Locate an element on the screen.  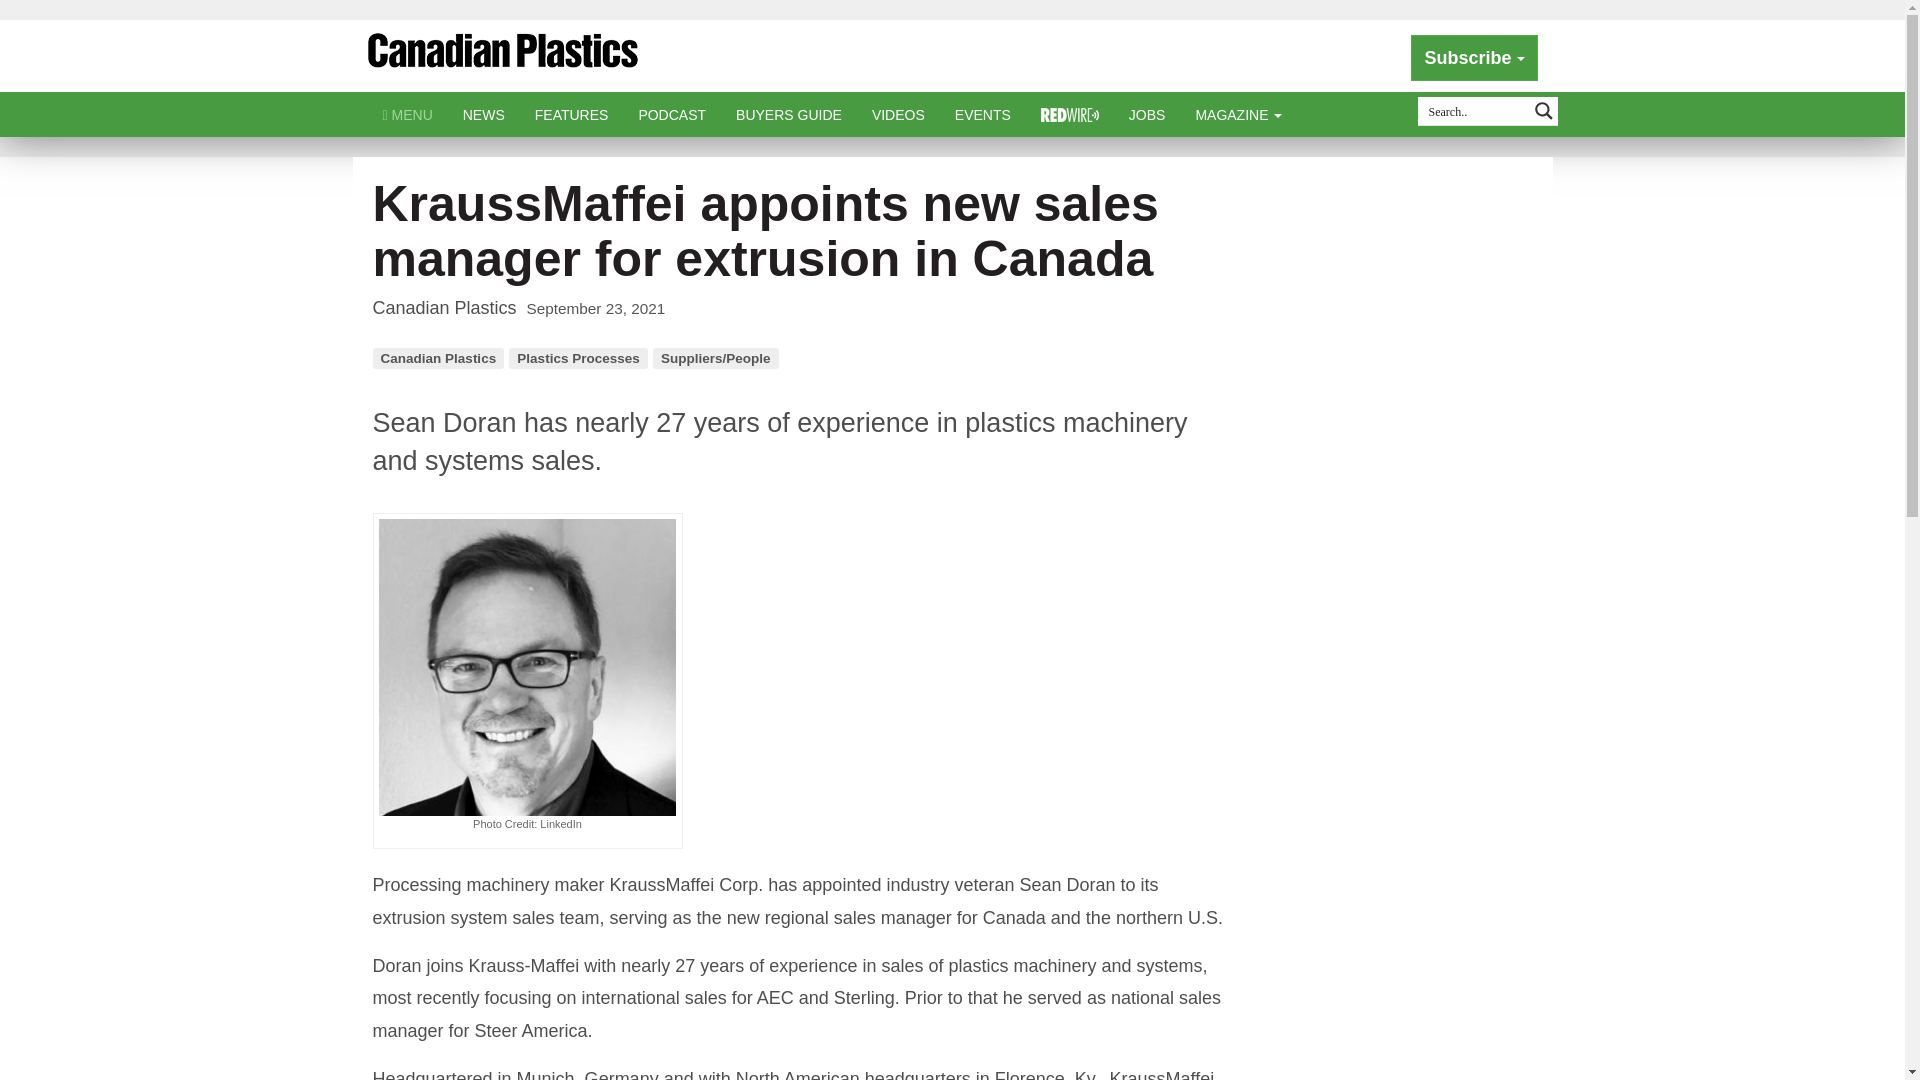
Canadian Plastics is located at coordinates (502, 58).